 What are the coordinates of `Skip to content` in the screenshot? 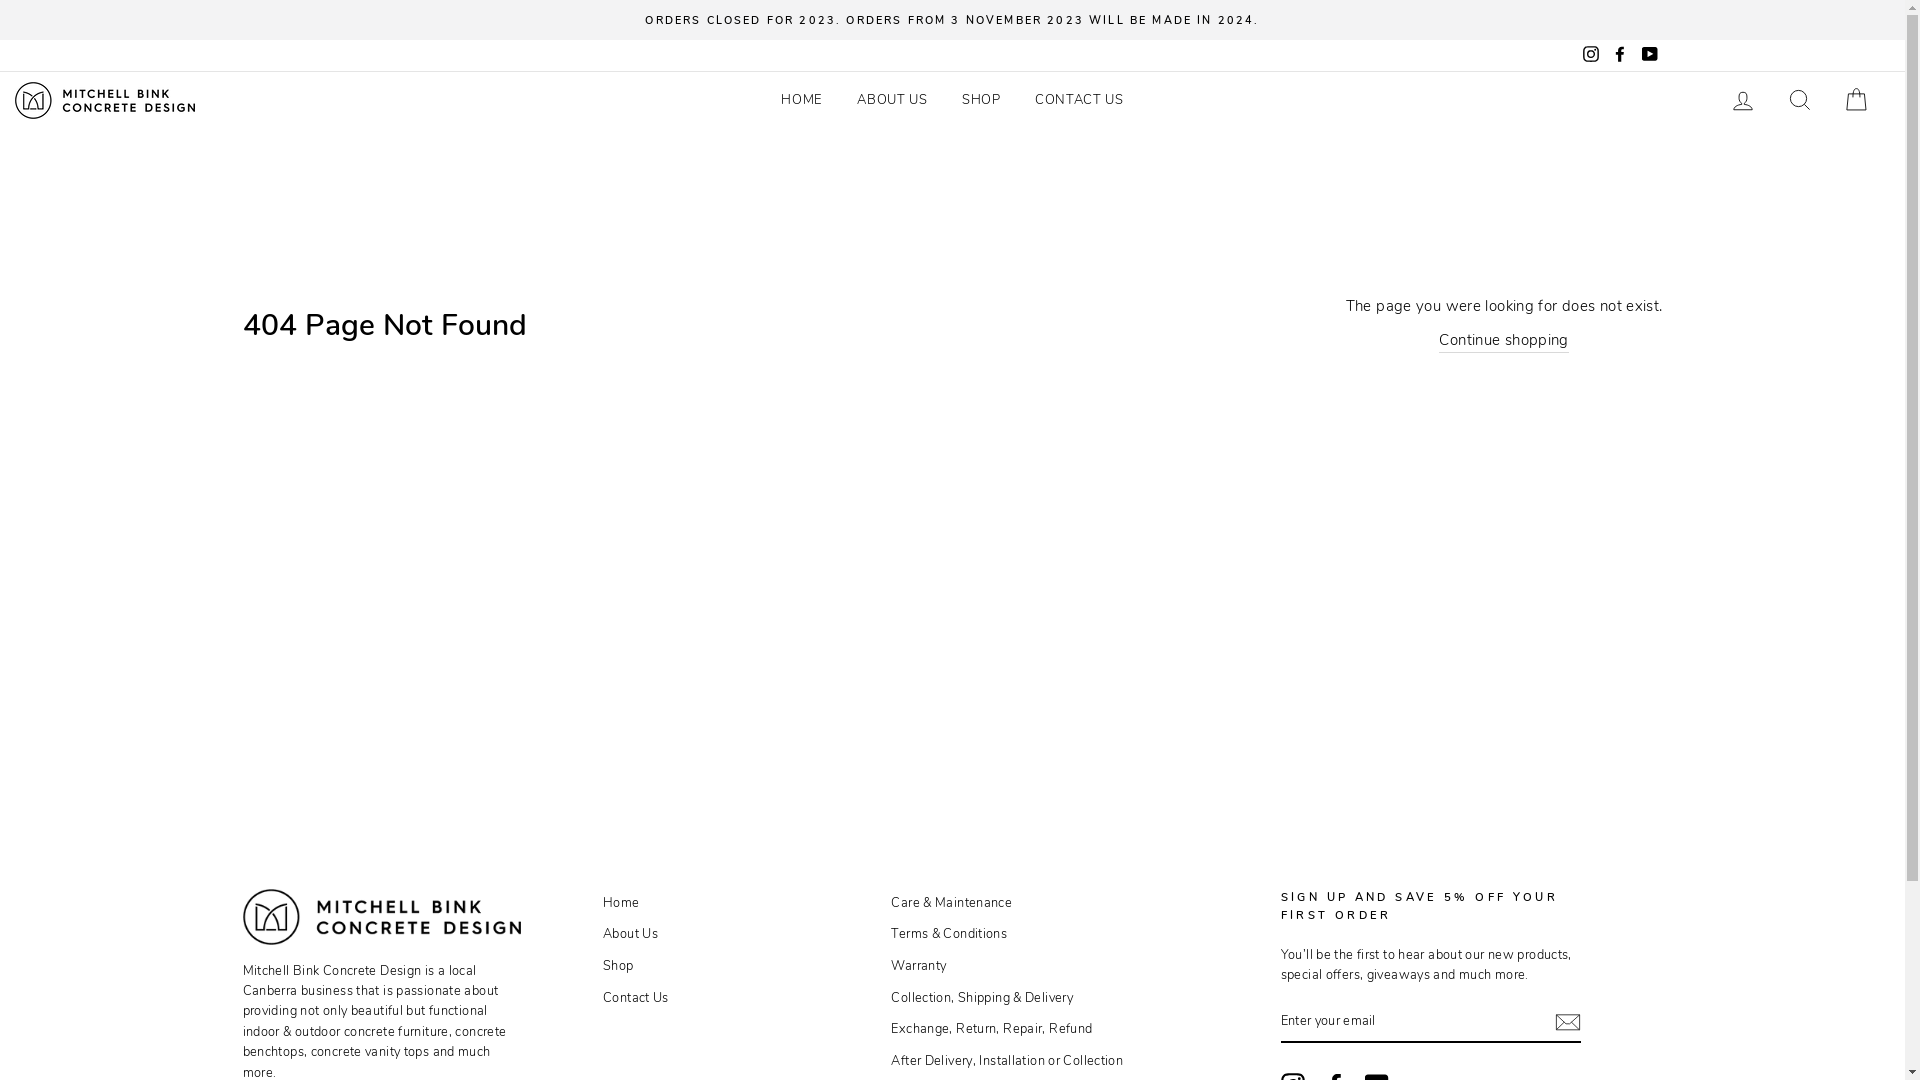 It's located at (0, 0).